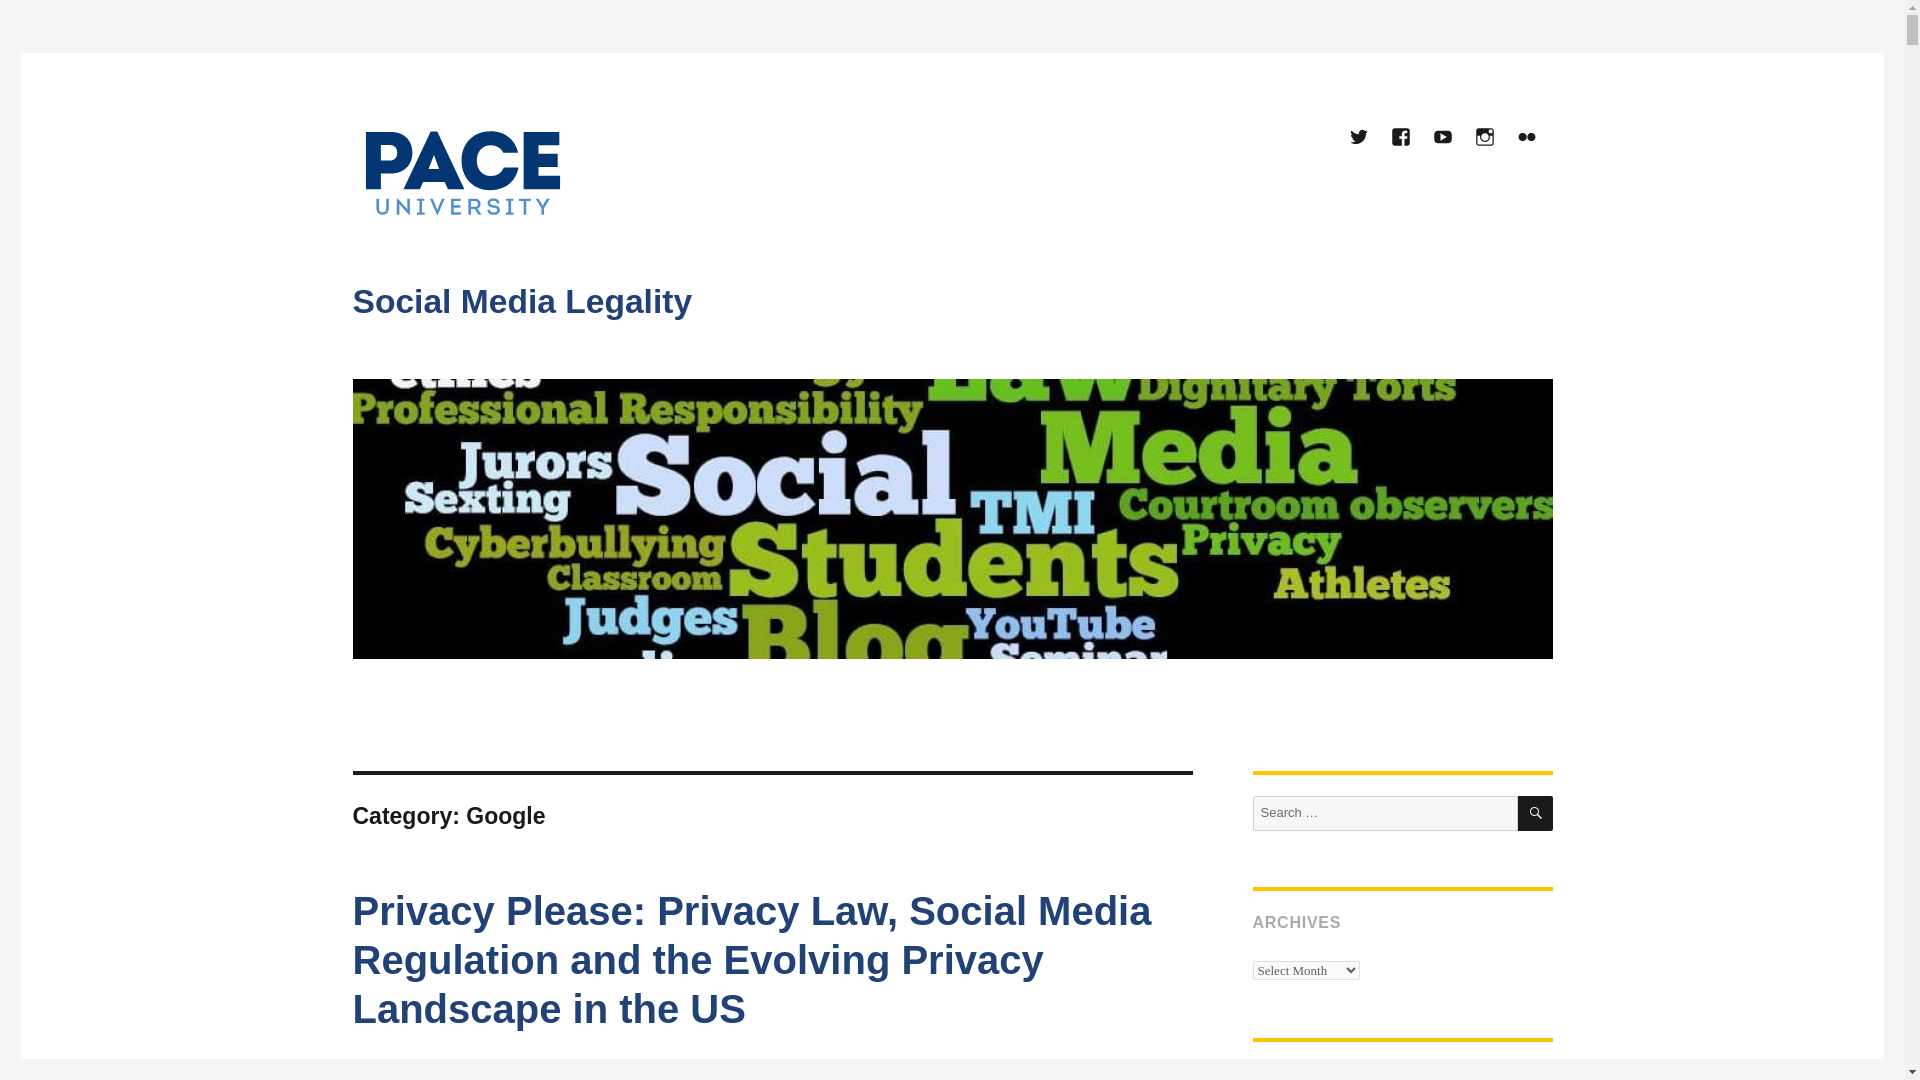 This screenshot has width=1920, height=1080. I want to click on Social Media Legality, so click(521, 300).